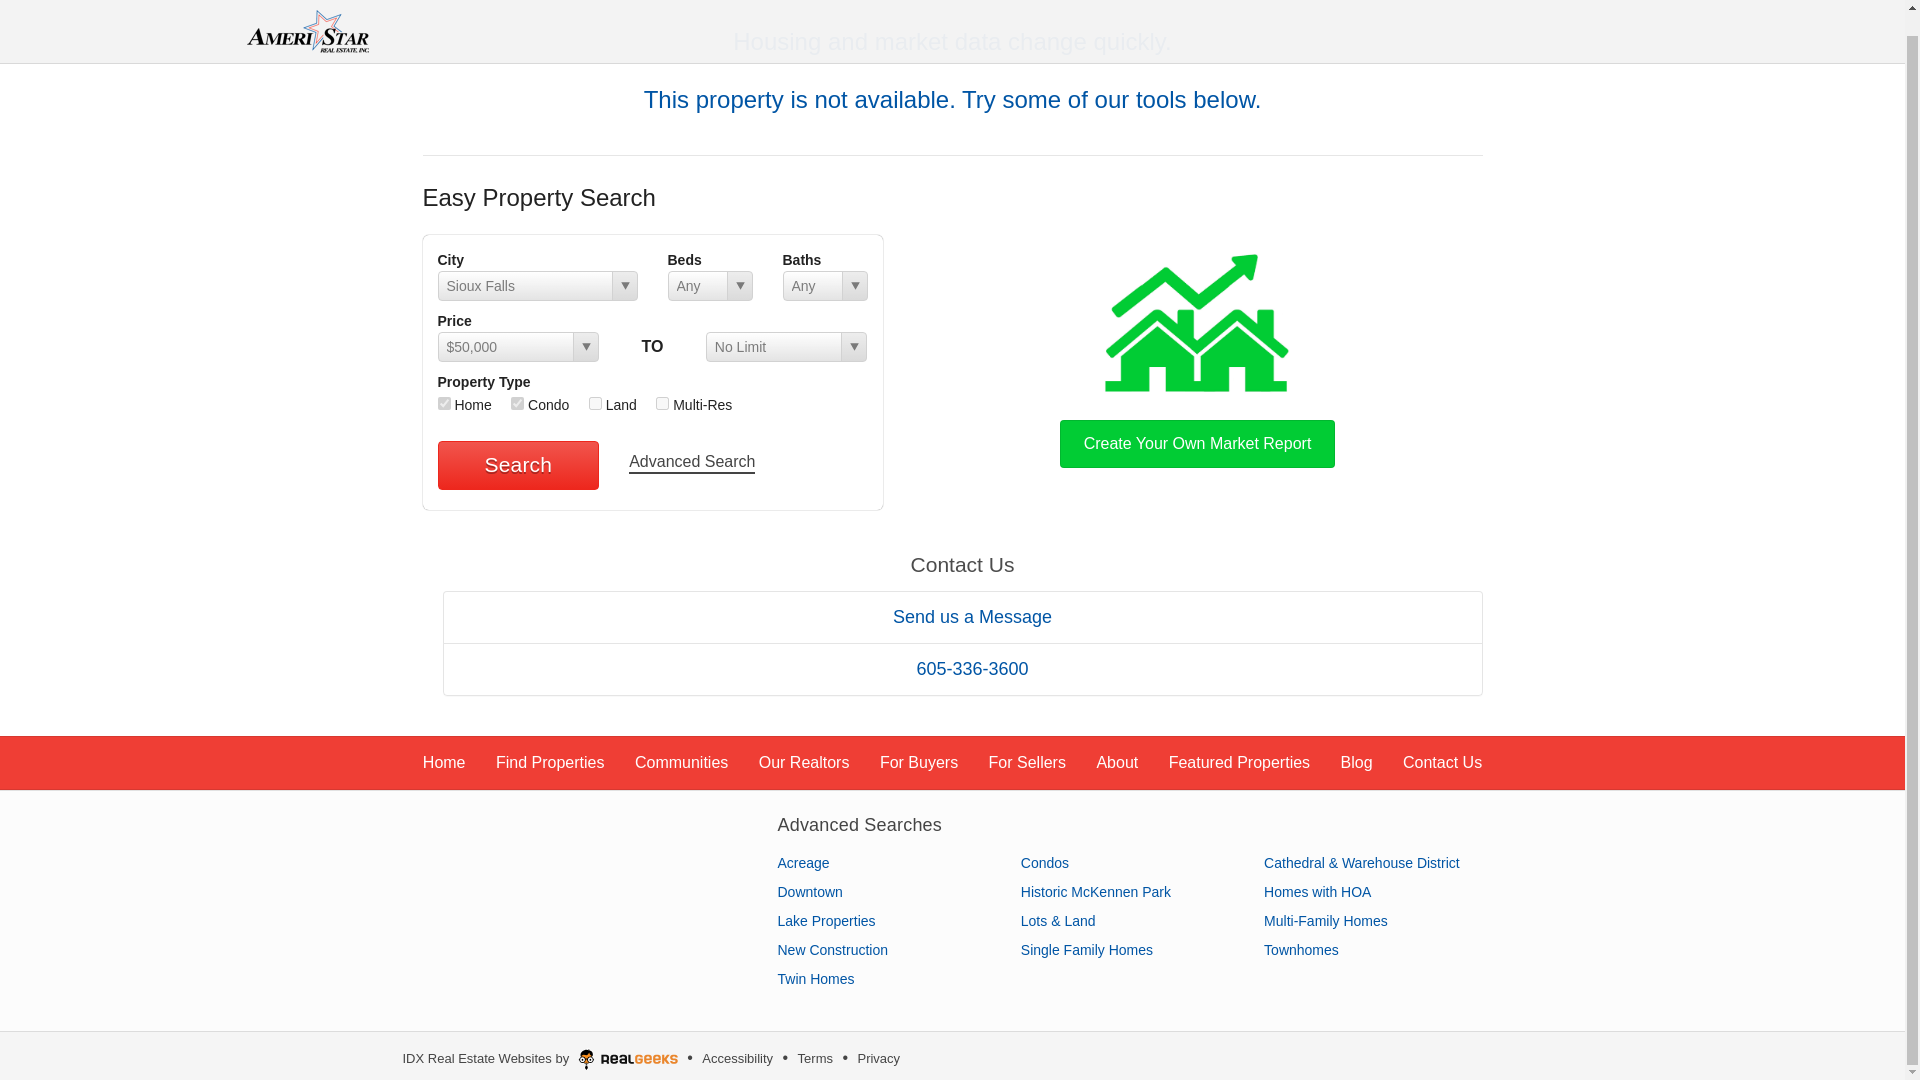 This screenshot has width=1920, height=1080. What do you see at coordinates (962, 668) in the screenshot?
I see `605-336-3600` at bounding box center [962, 668].